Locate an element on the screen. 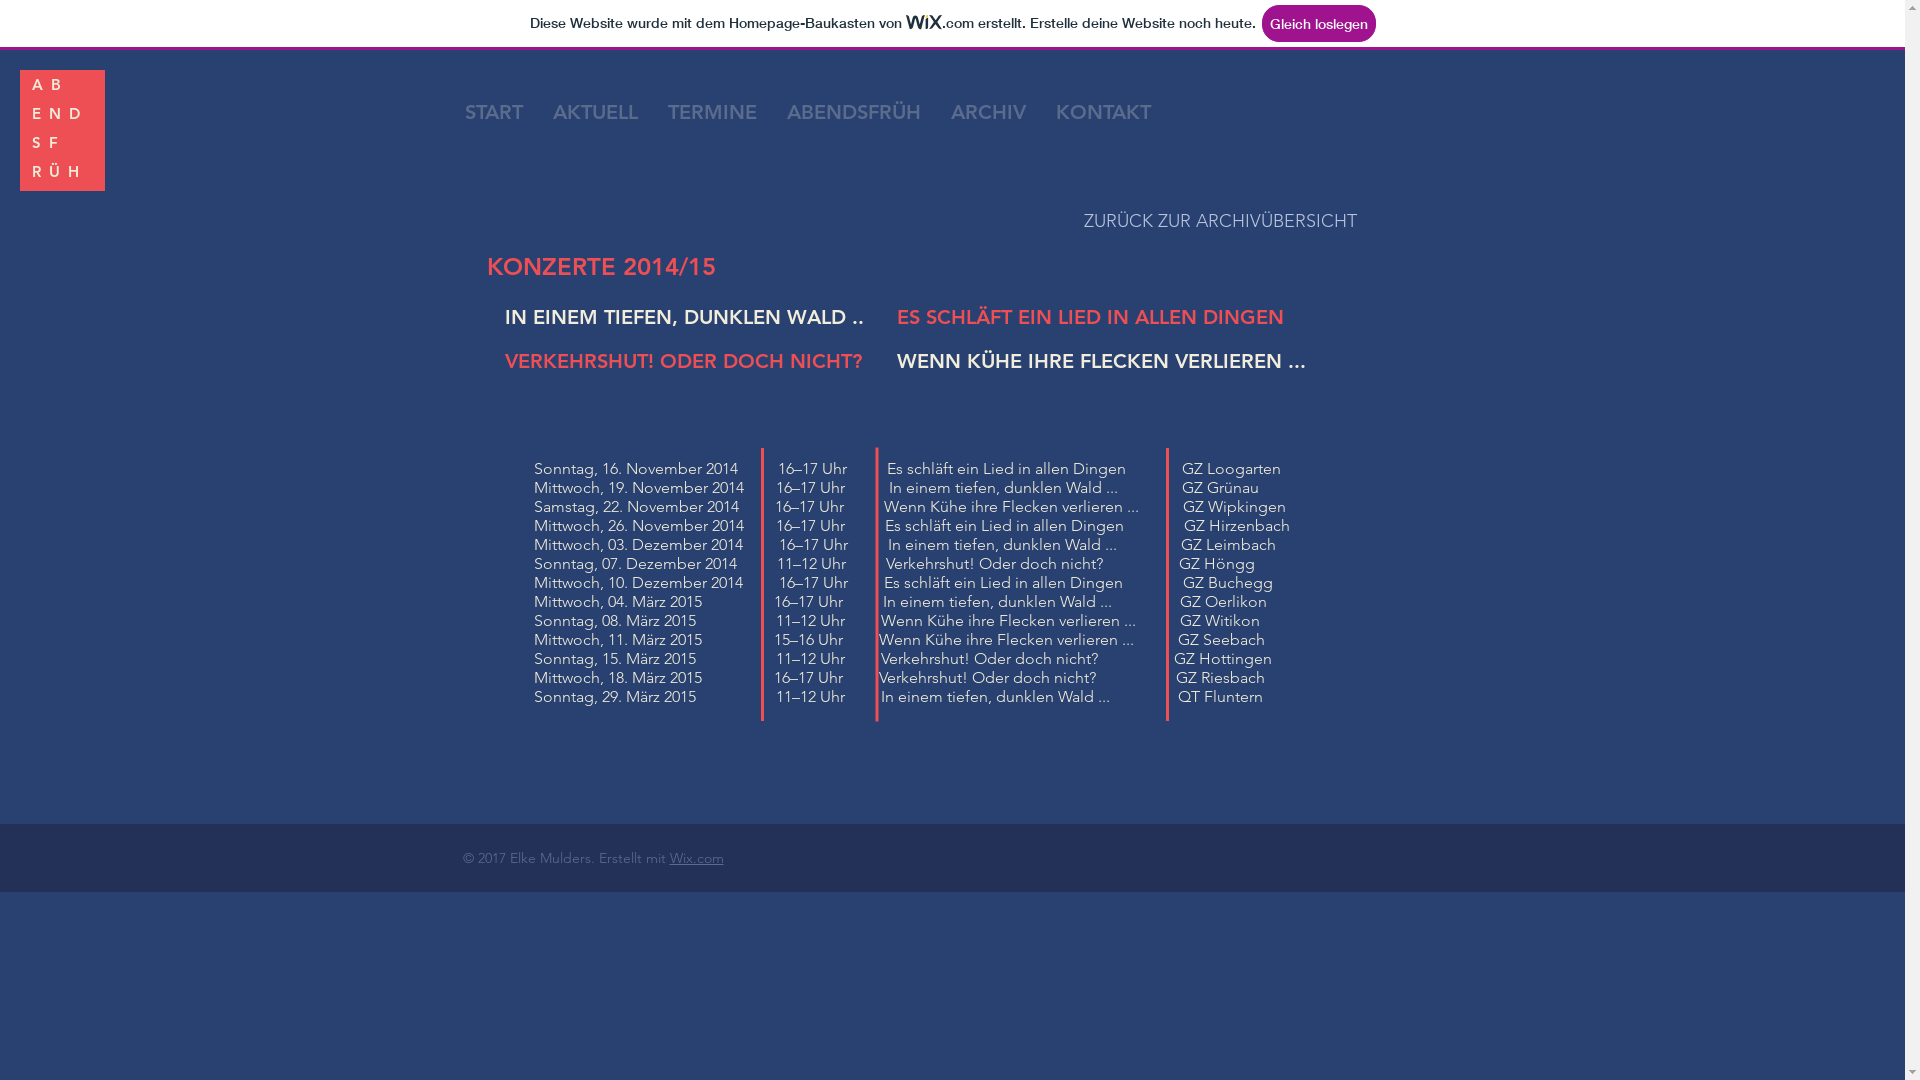 Image resolution: width=1920 pixels, height=1080 pixels.           In einem tiefen, dunklen Wald ... is located at coordinates (982, 544).